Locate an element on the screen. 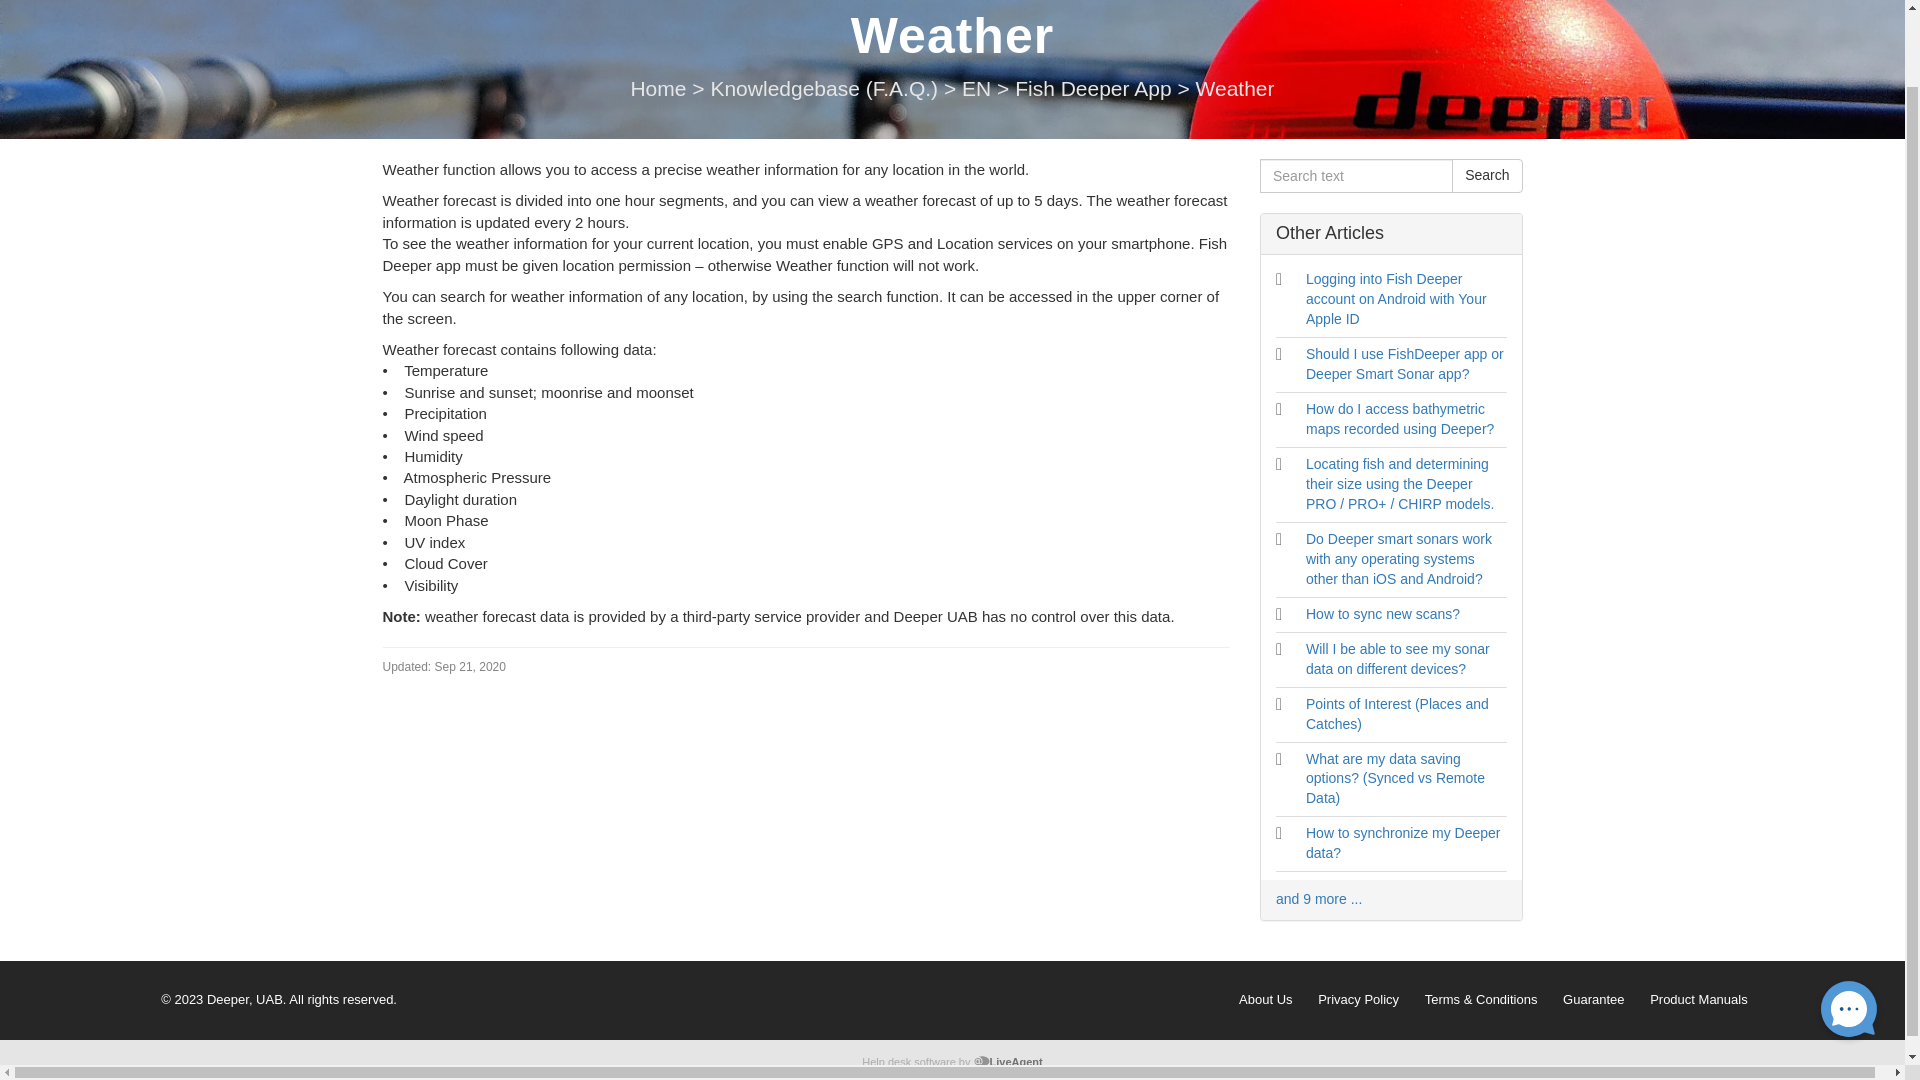 This screenshot has height=1080, width=1920. Guarantee is located at coordinates (1593, 999).